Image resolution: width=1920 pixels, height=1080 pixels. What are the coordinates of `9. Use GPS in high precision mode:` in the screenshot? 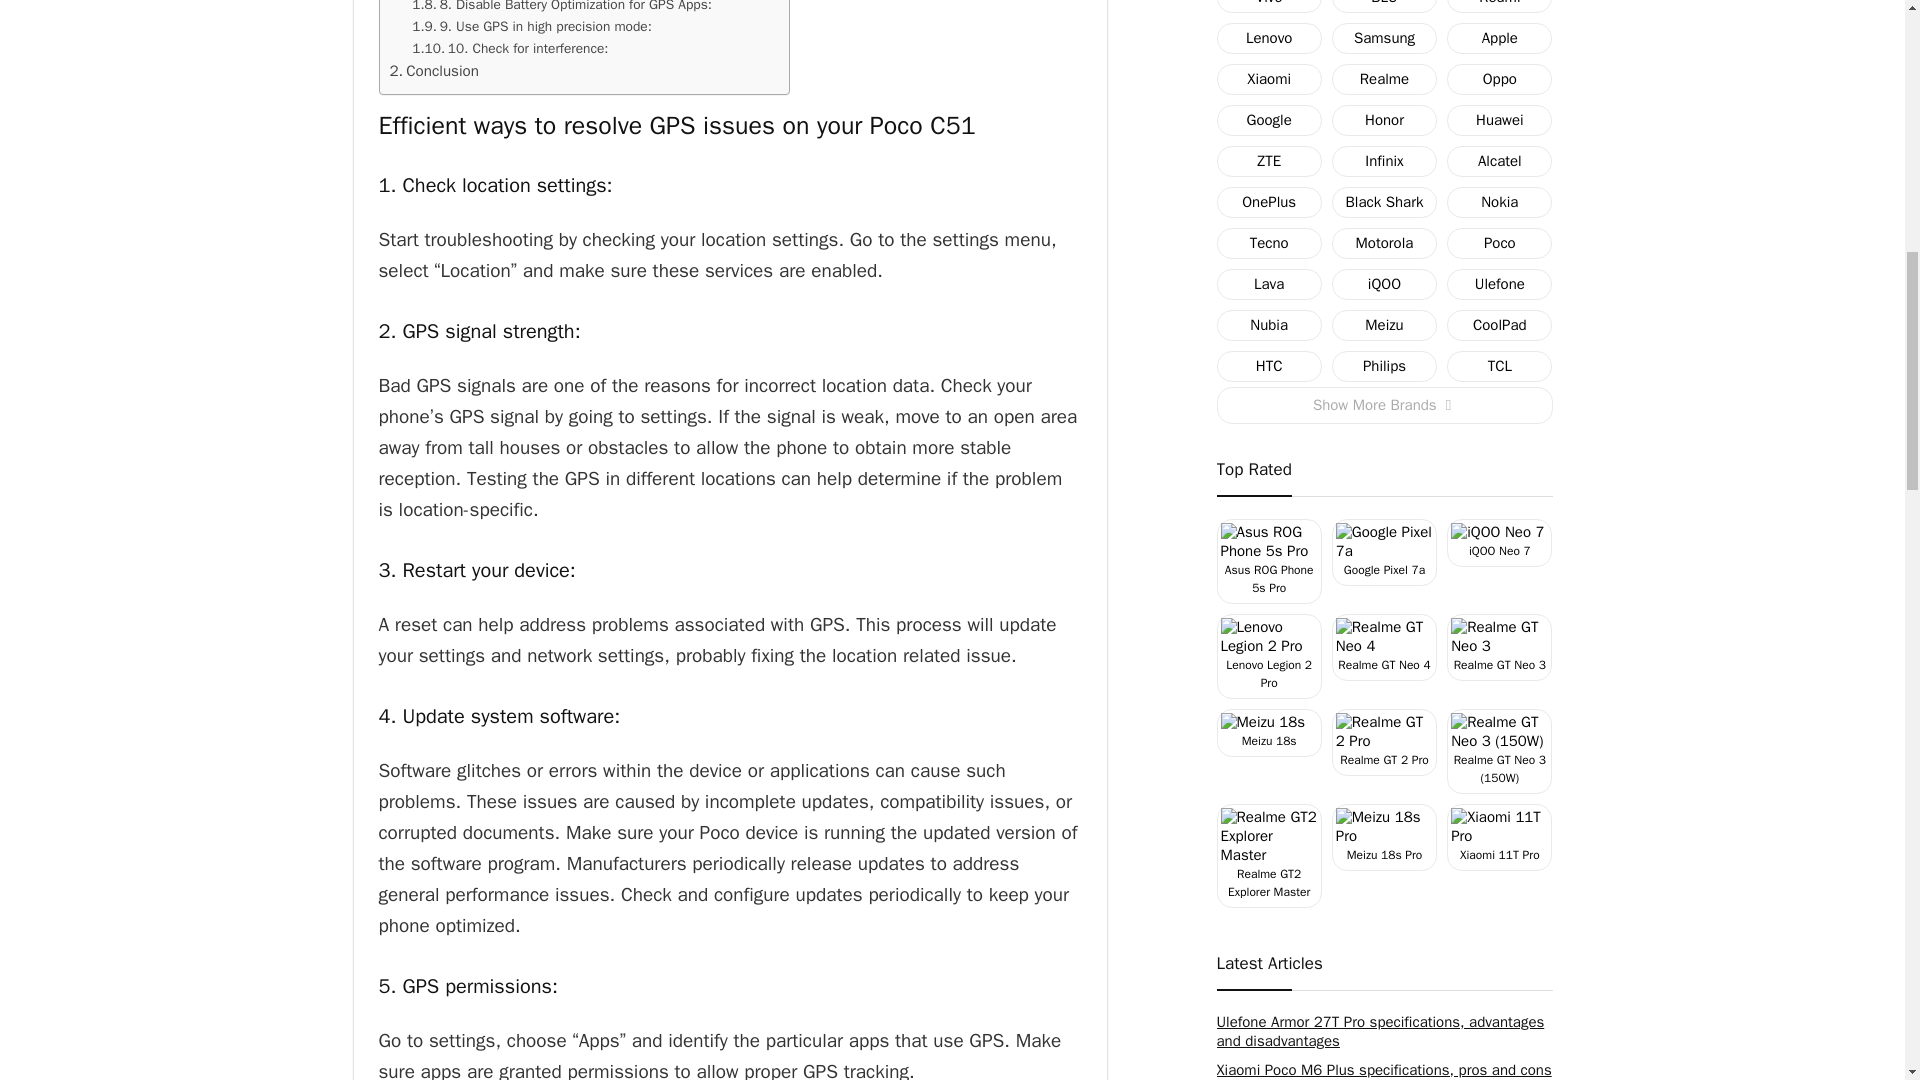 It's located at (532, 26).